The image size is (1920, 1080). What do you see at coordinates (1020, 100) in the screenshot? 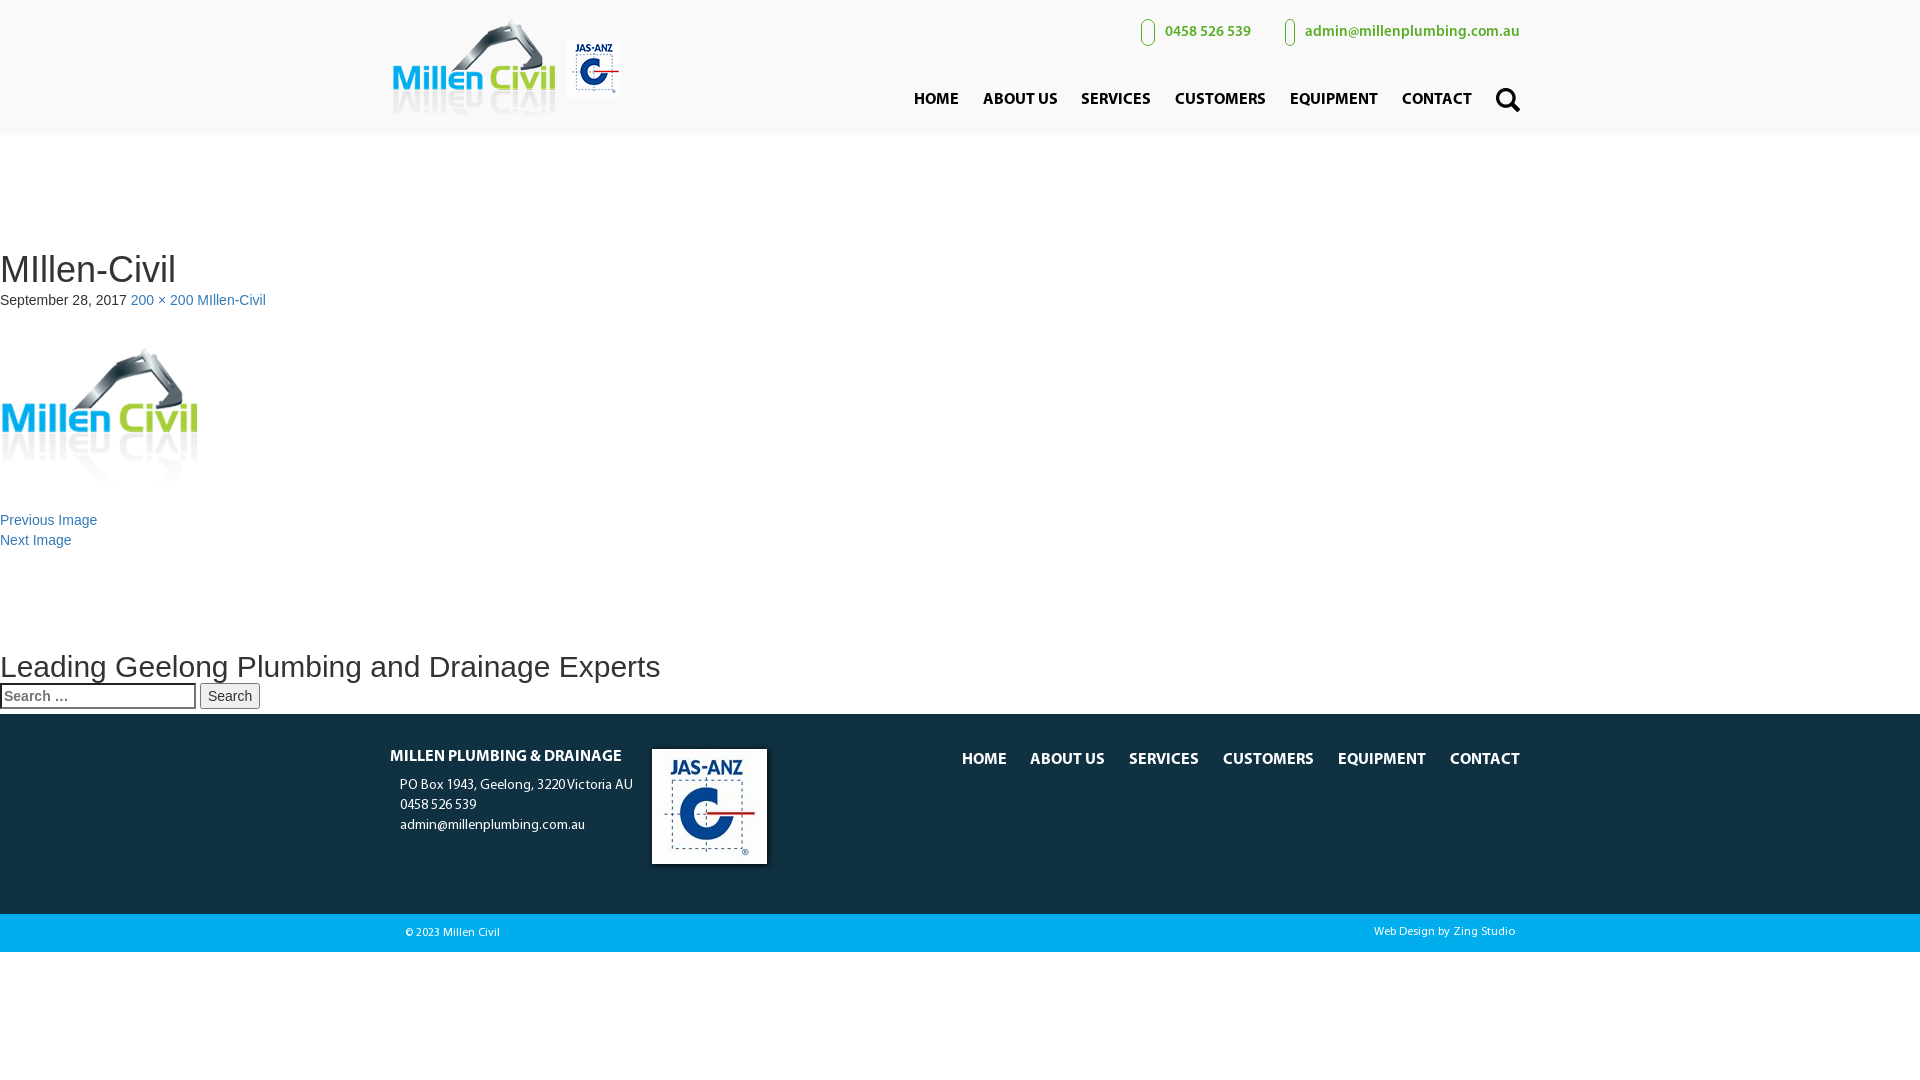
I see `ABOUT US` at bounding box center [1020, 100].